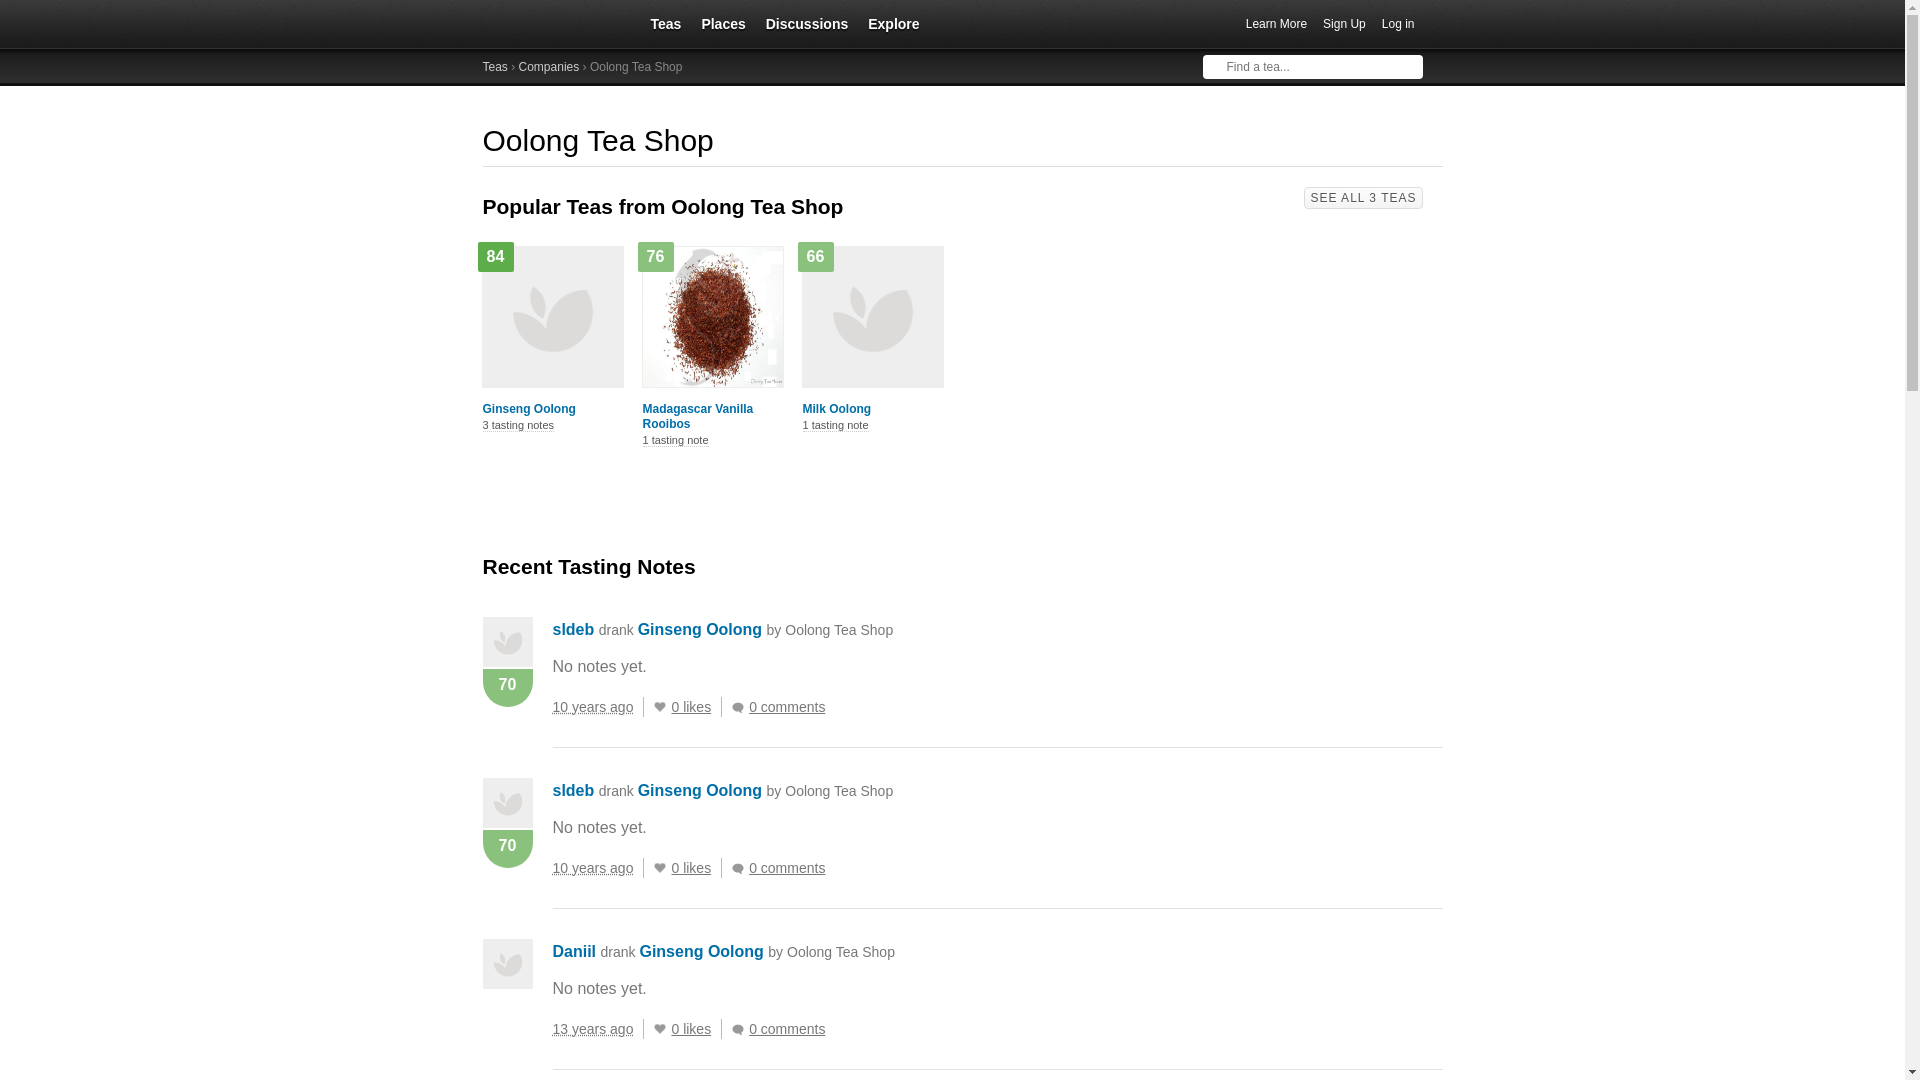 This screenshot has height=1080, width=1920. Describe the element at coordinates (1344, 24) in the screenshot. I see `Sign Up` at that location.